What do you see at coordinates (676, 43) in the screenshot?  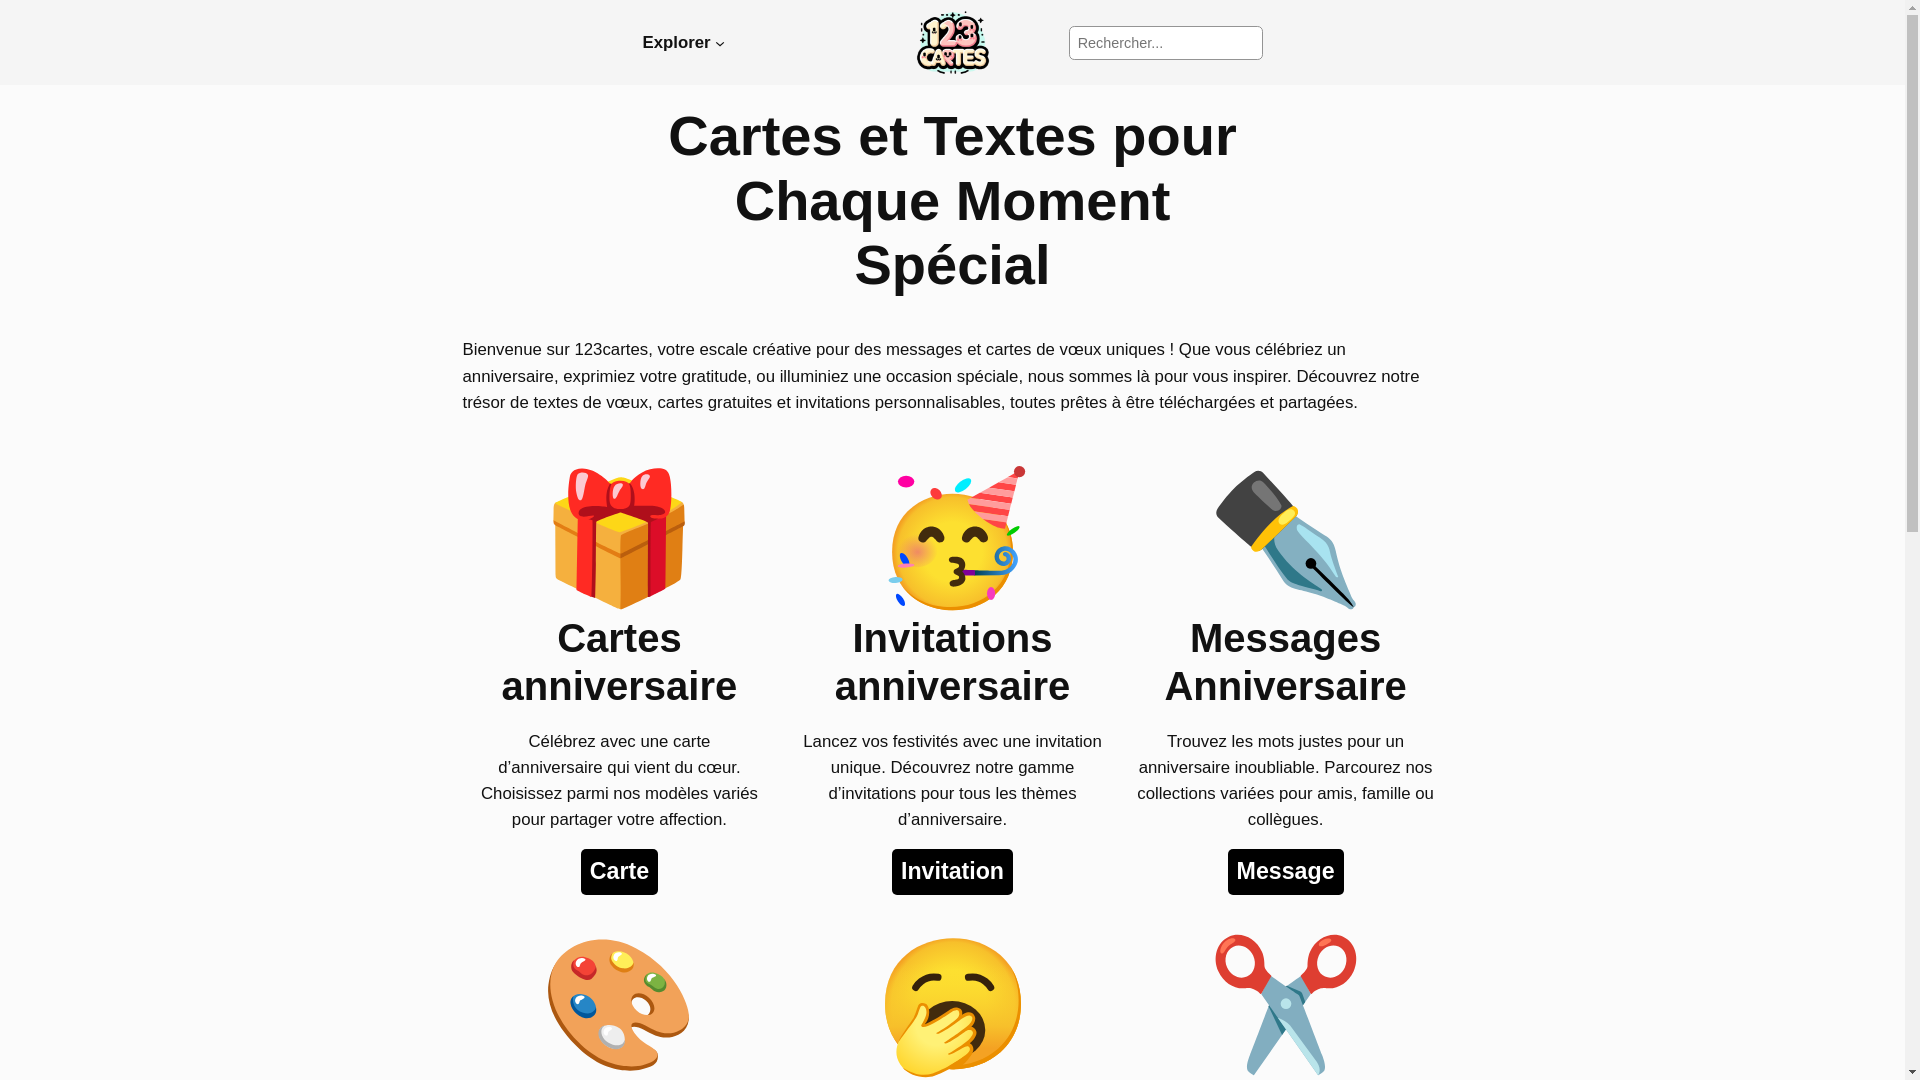 I see `Explorer` at bounding box center [676, 43].